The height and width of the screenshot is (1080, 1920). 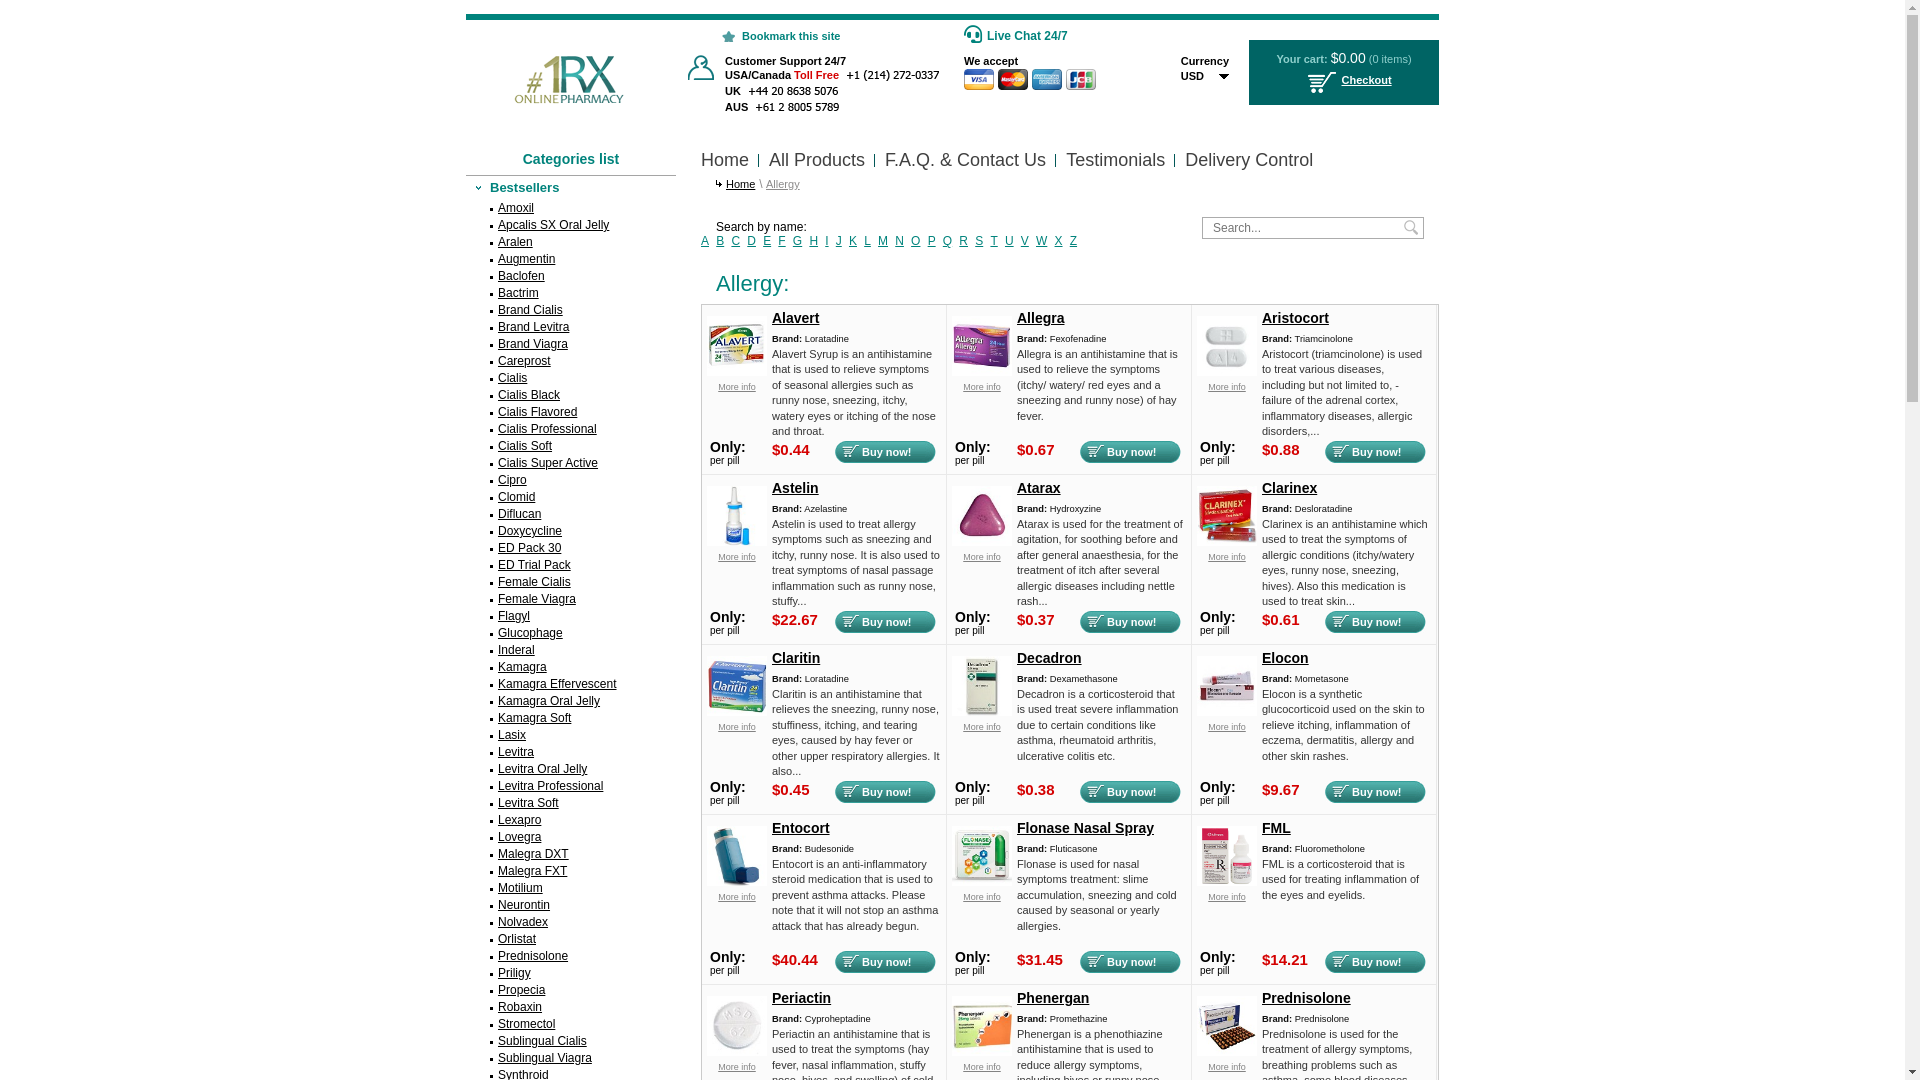 I want to click on More info, so click(x=737, y=387).